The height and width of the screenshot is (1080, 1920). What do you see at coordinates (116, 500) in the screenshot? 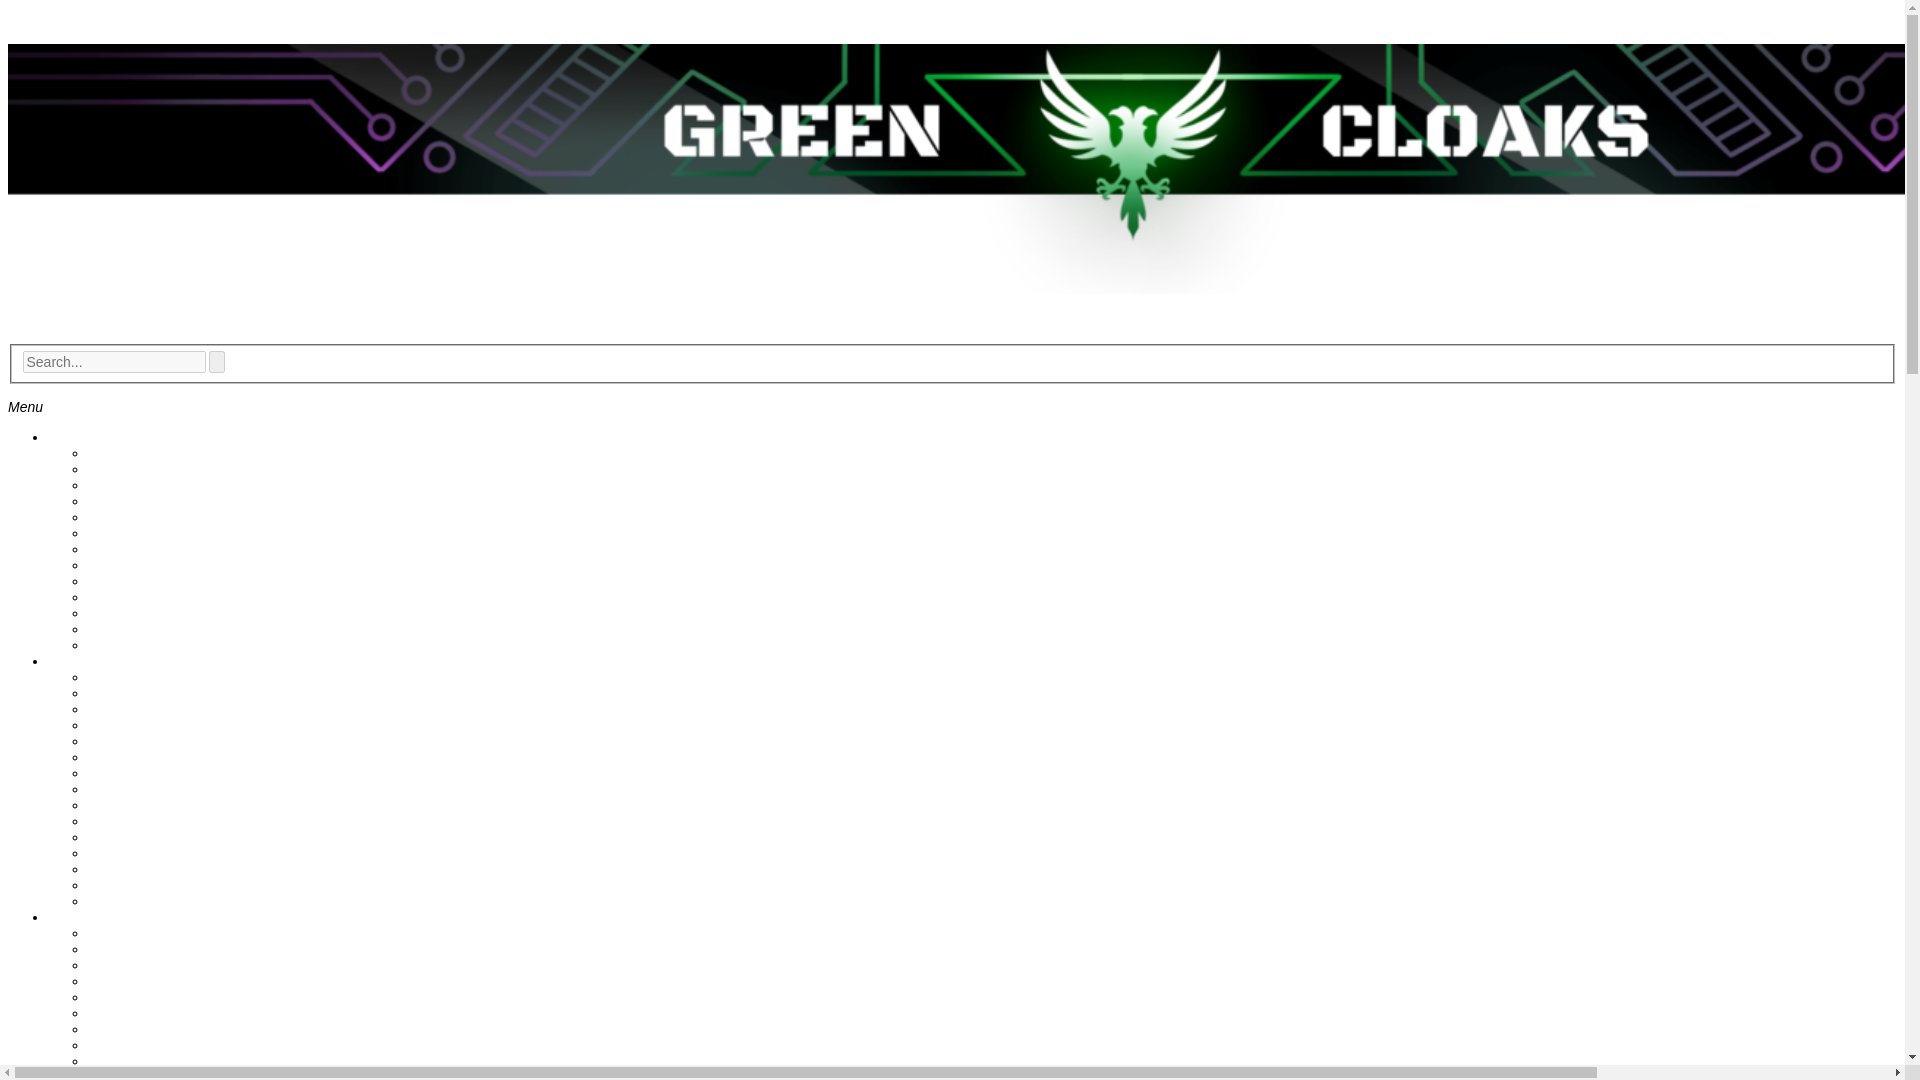
I see `Lammies` at bounding box center [116, 500].